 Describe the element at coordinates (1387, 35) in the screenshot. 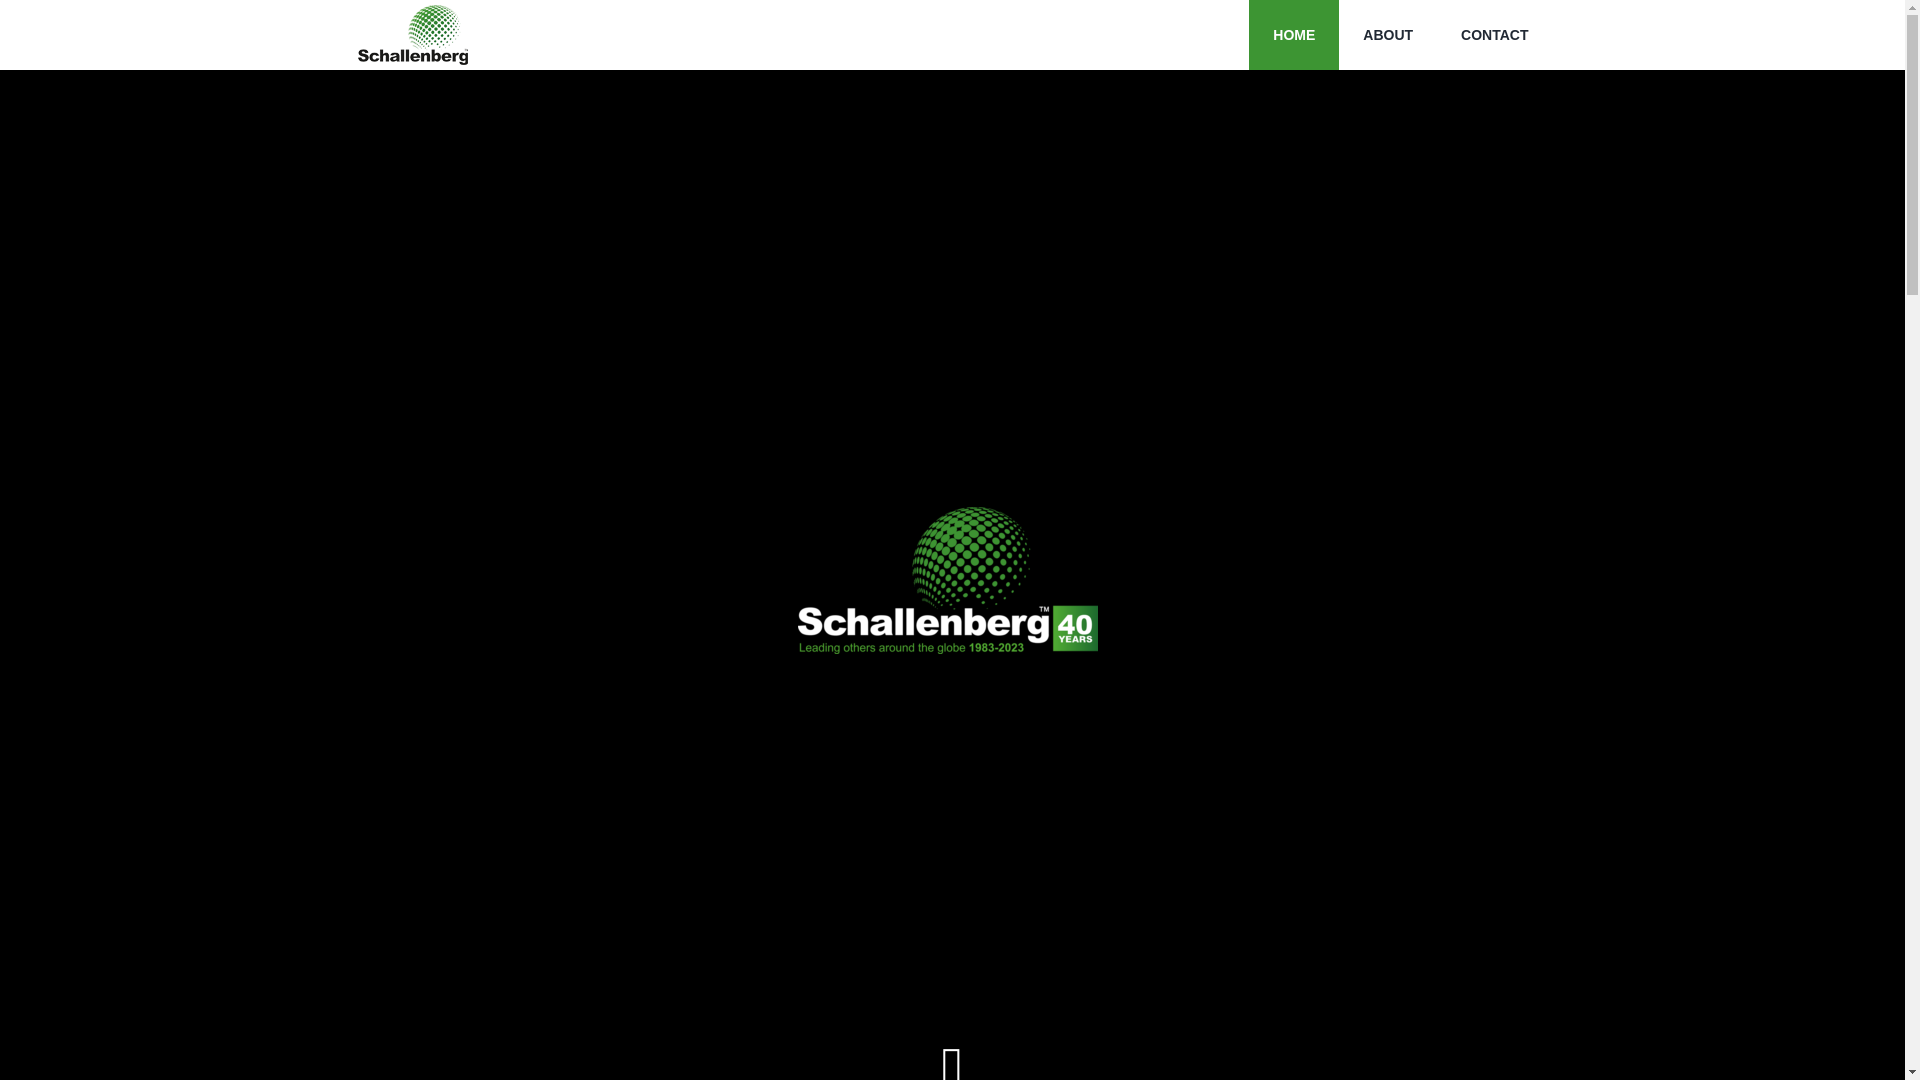

I see `ABOUT` at that location.